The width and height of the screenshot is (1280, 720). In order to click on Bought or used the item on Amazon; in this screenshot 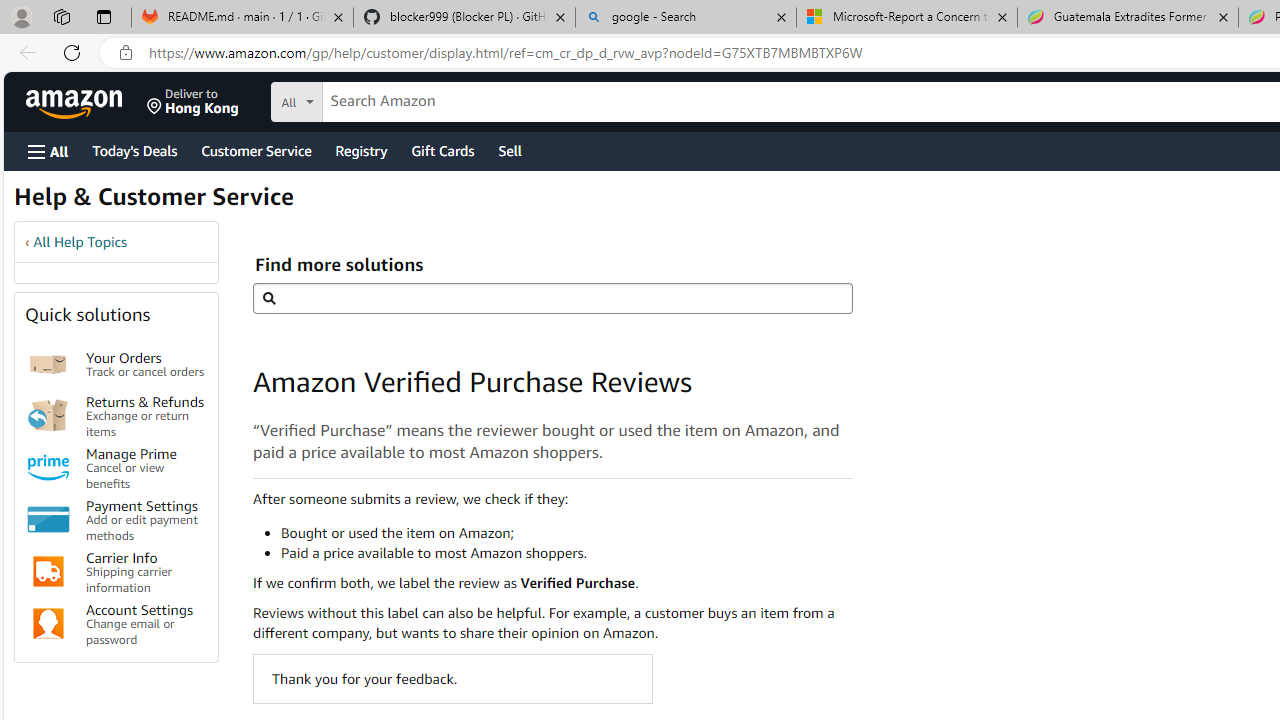, I will do `click(566, 532)`.